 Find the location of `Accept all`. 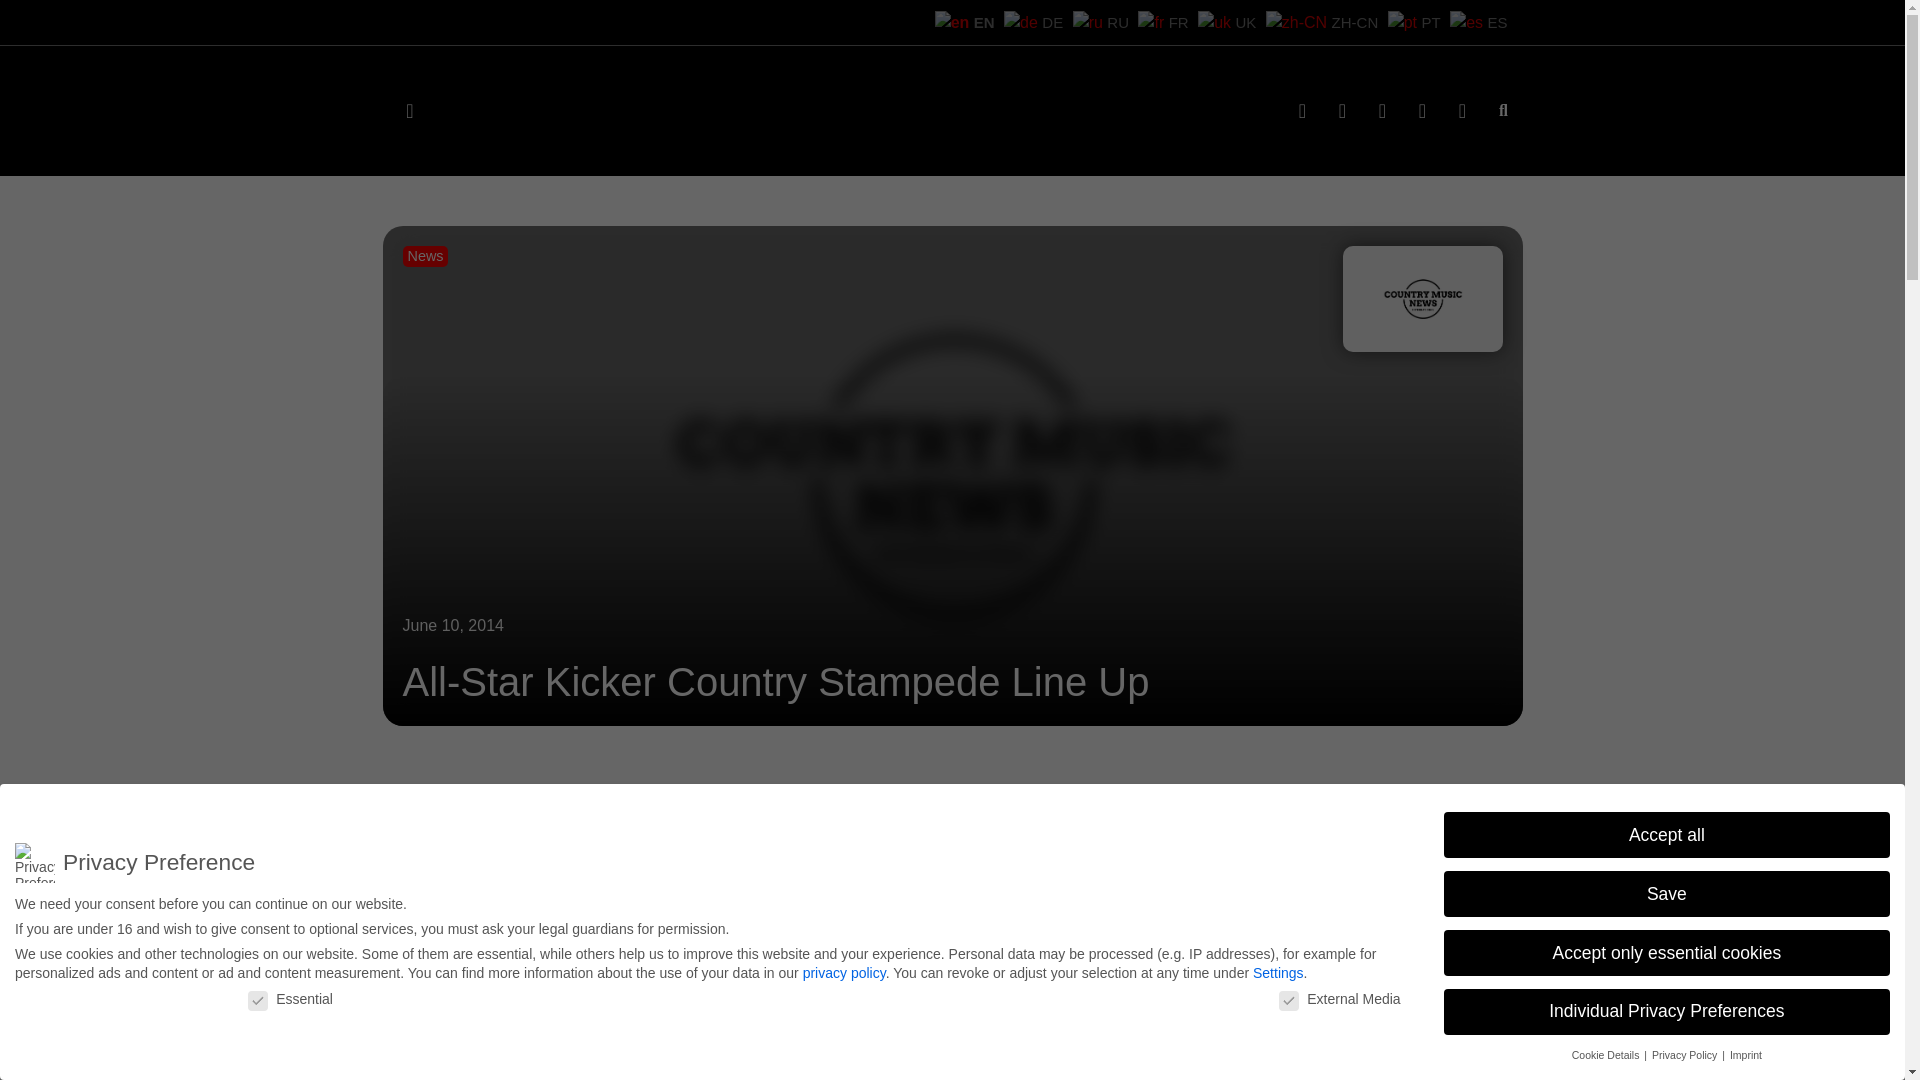

Accept all is located at coordinates (1666, 834).